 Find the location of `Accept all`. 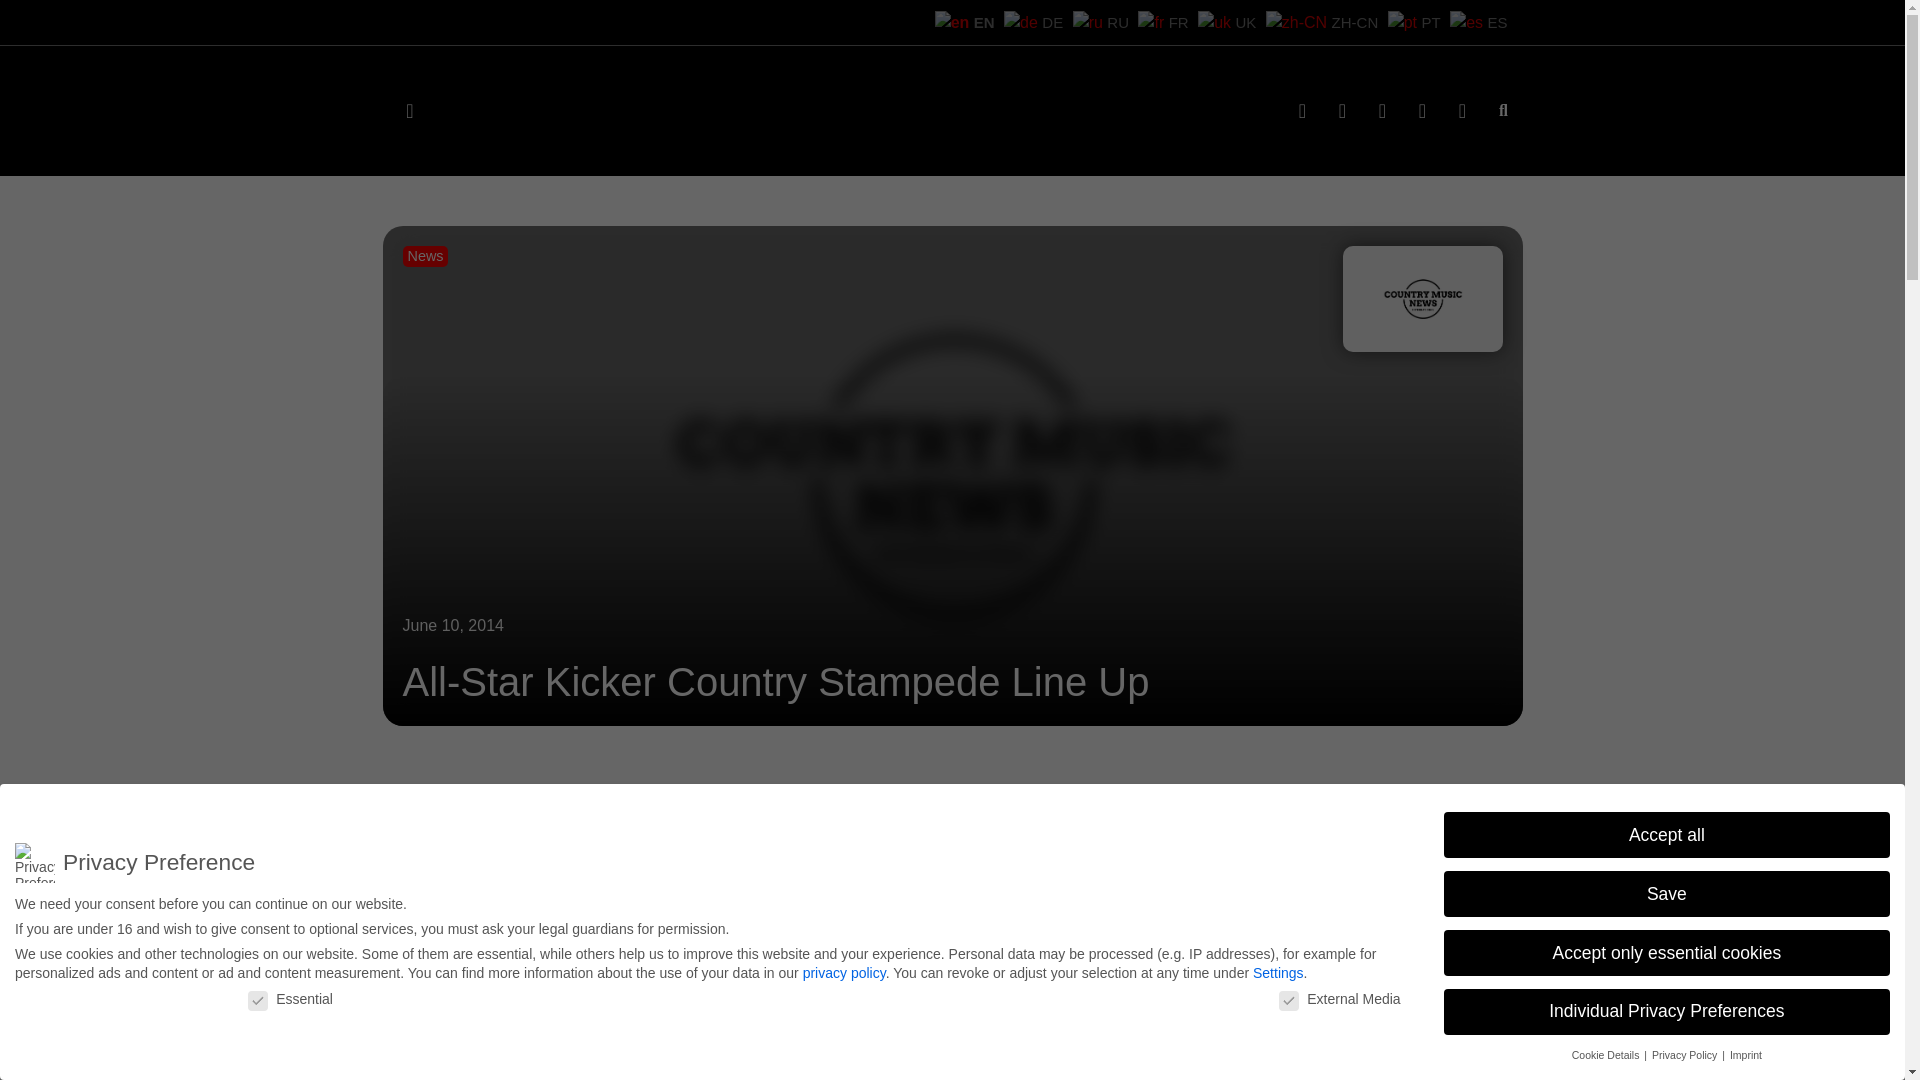

Accept all is located at coordinates (1666, 834).